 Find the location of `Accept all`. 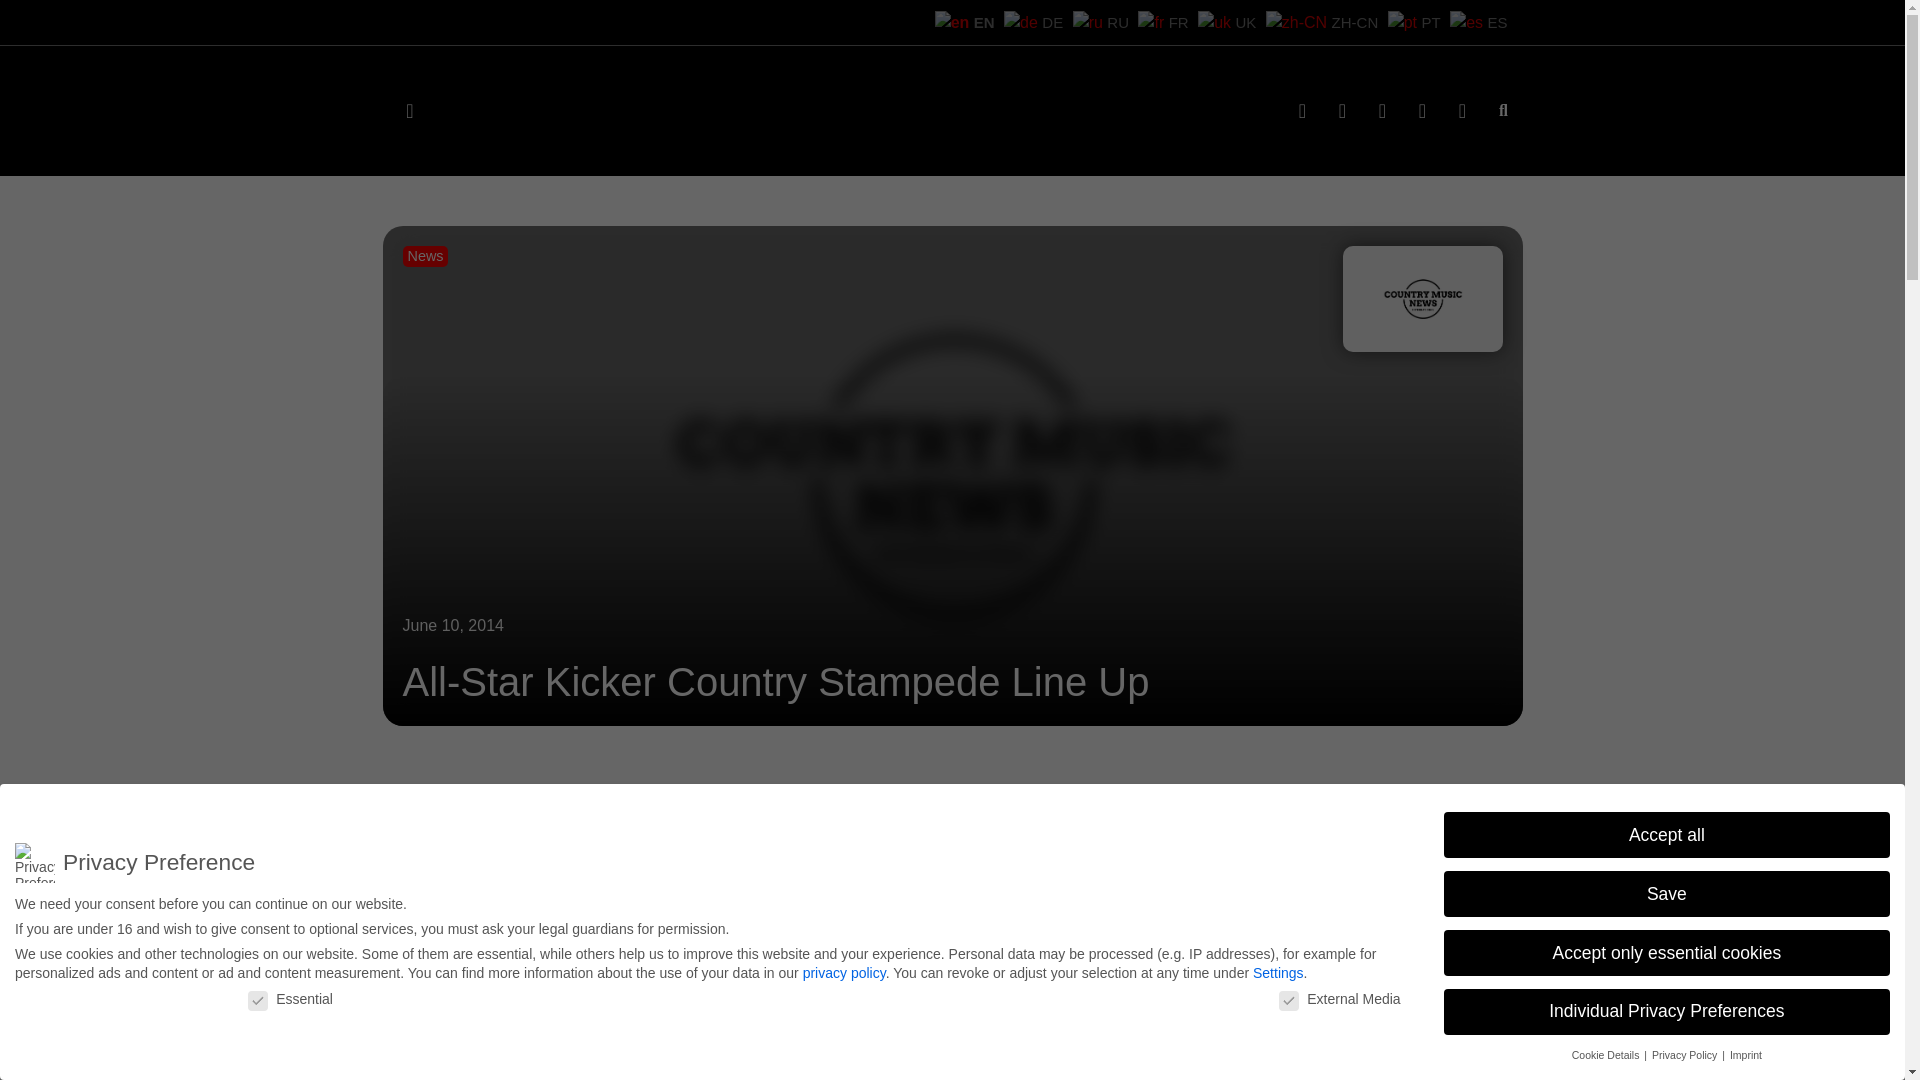

Accept all is located at coordinates (1666, 834).